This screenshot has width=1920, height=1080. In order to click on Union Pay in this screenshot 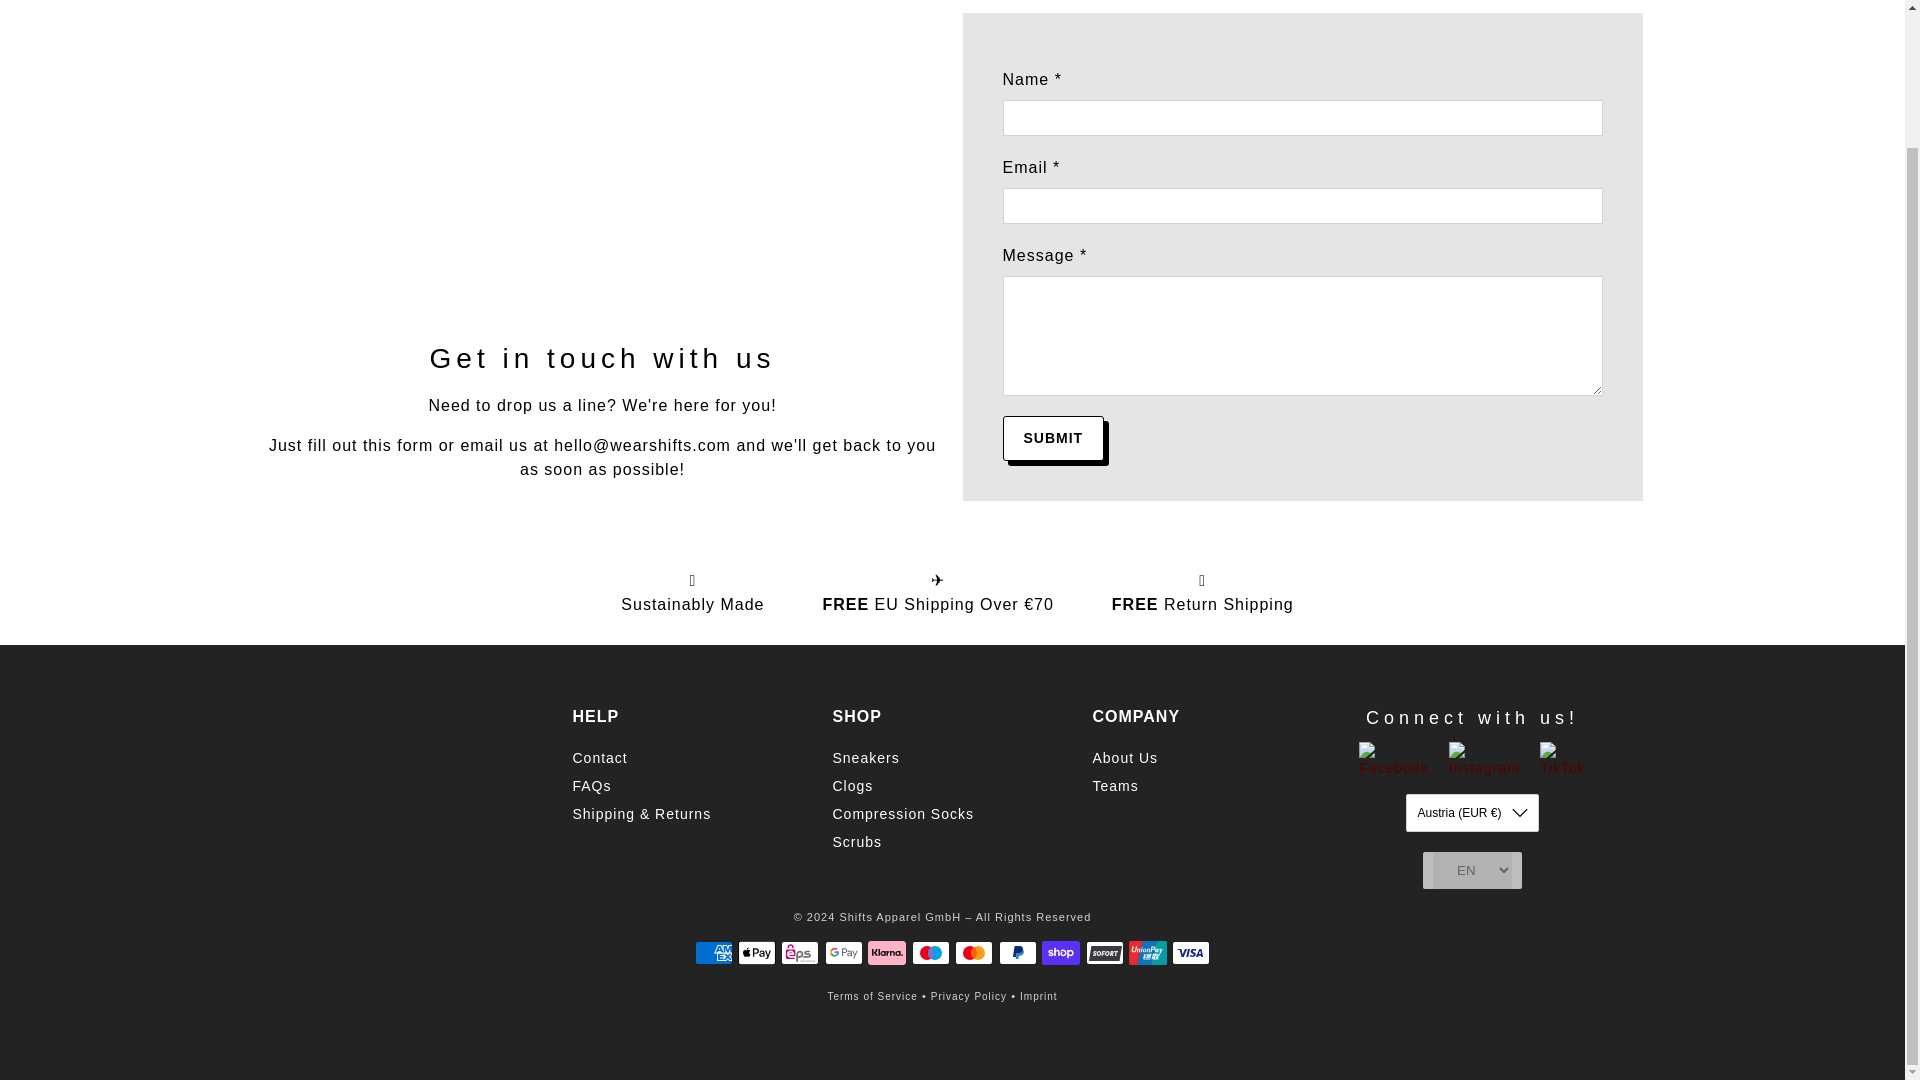, I will do `click(1148, 952)`.